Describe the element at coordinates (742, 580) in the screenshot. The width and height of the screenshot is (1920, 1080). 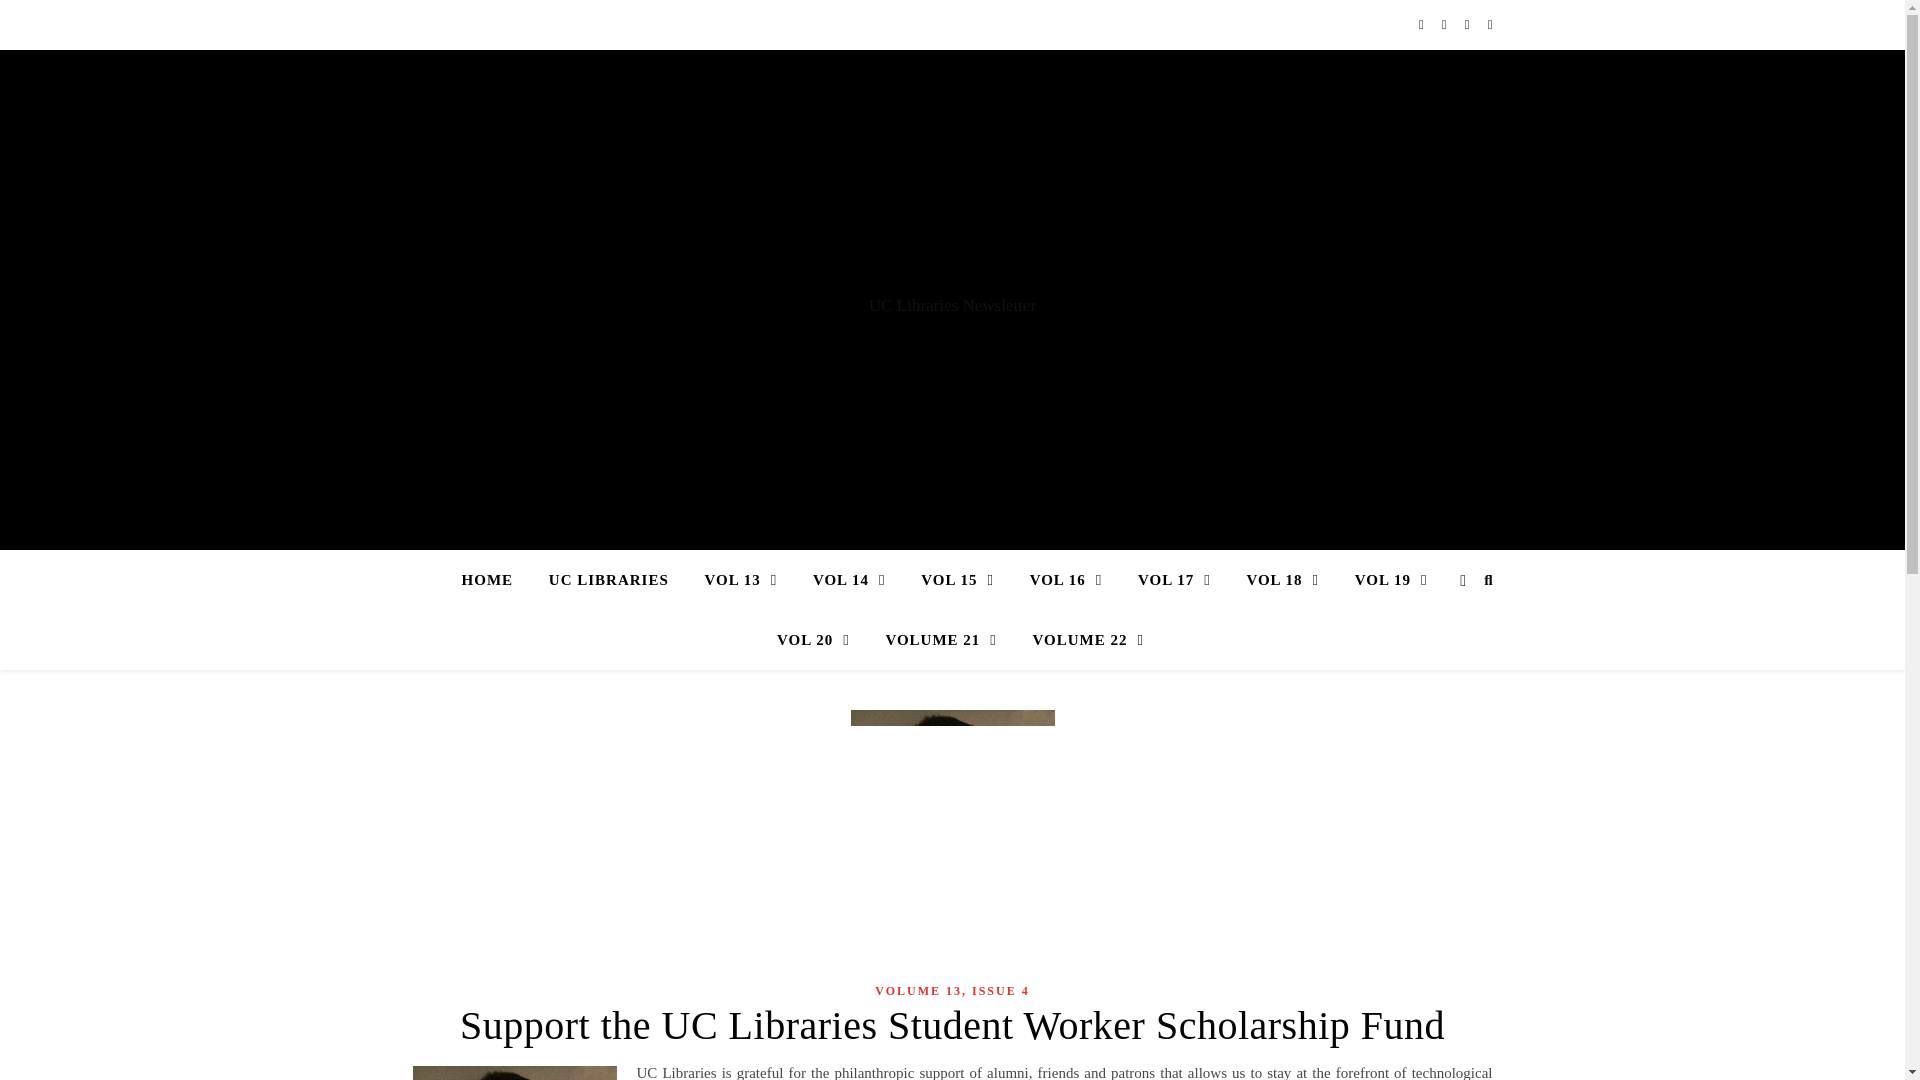
I see `VOL 13` at that location.